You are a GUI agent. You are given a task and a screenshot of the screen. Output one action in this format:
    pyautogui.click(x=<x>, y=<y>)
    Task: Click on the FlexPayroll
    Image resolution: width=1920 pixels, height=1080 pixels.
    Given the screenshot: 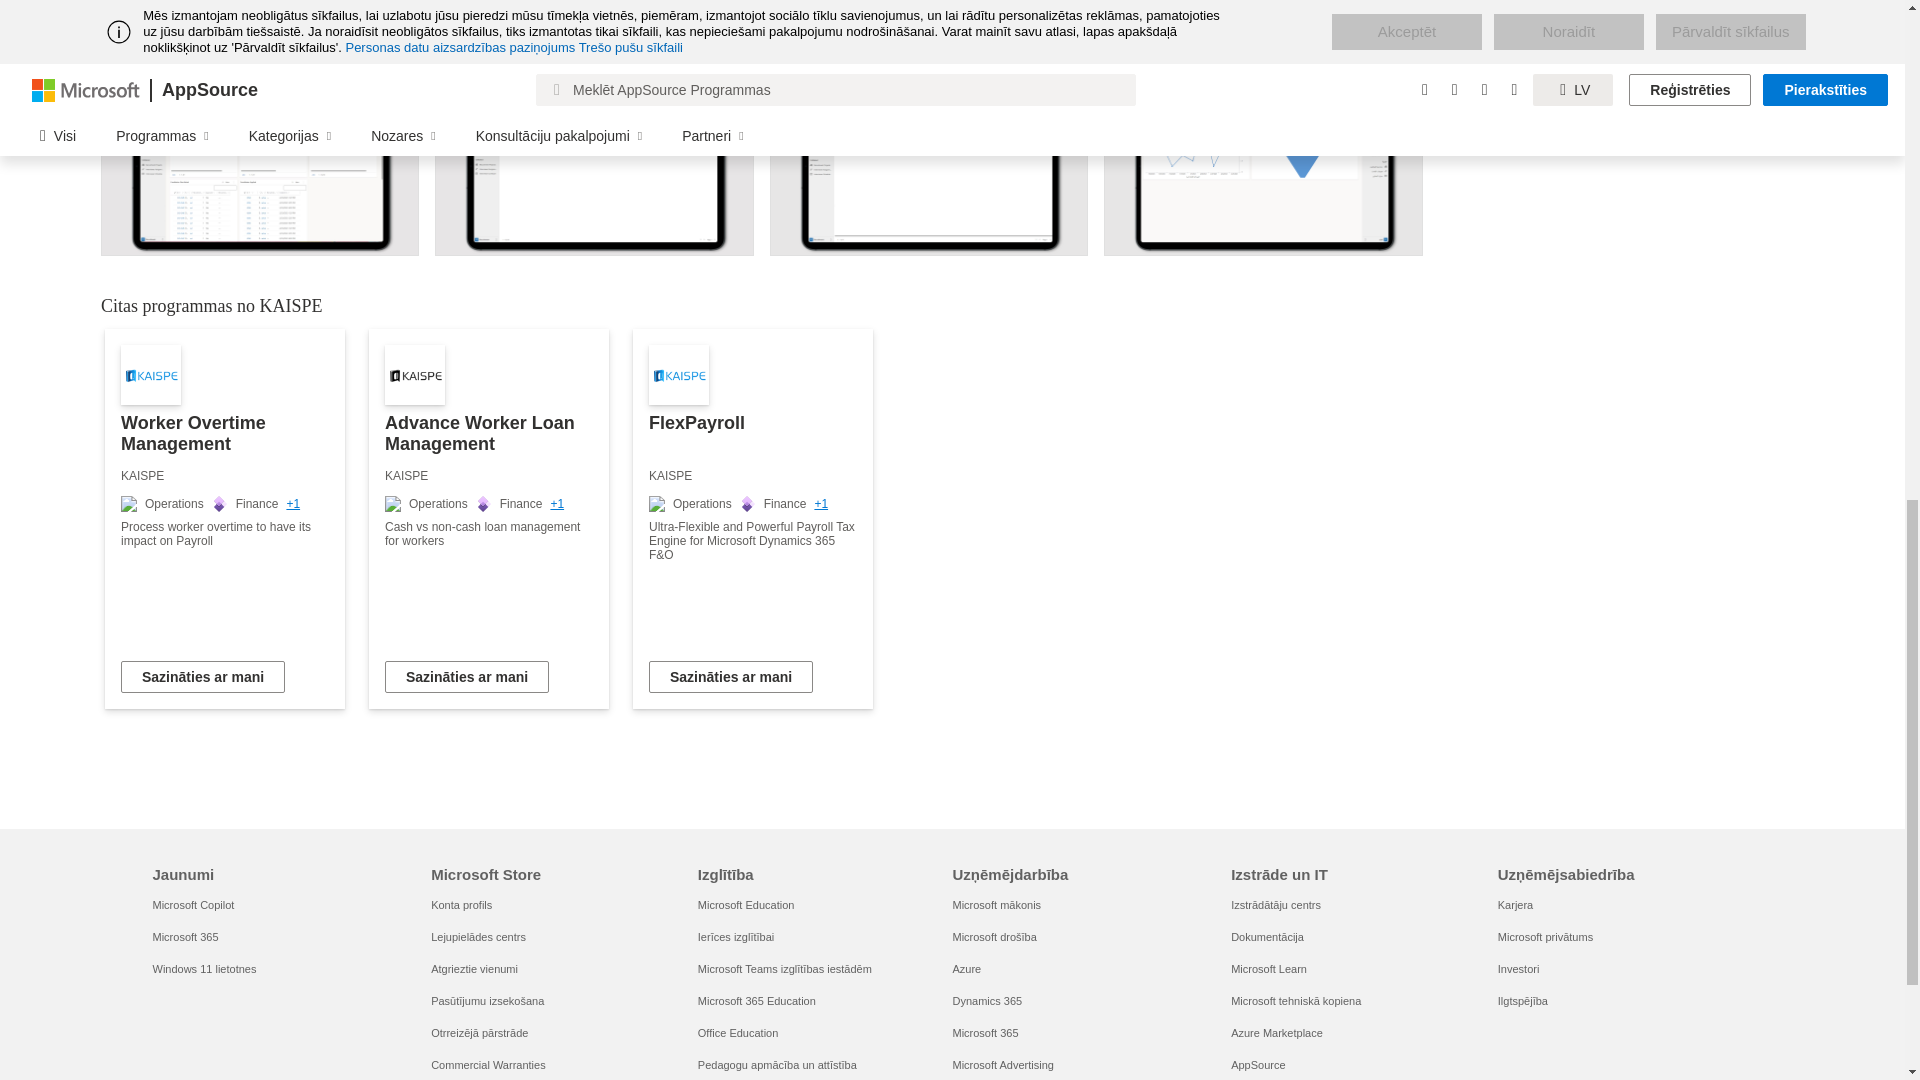 What is the action you would take?
    pyautogui.click(x=753, y=518)
    